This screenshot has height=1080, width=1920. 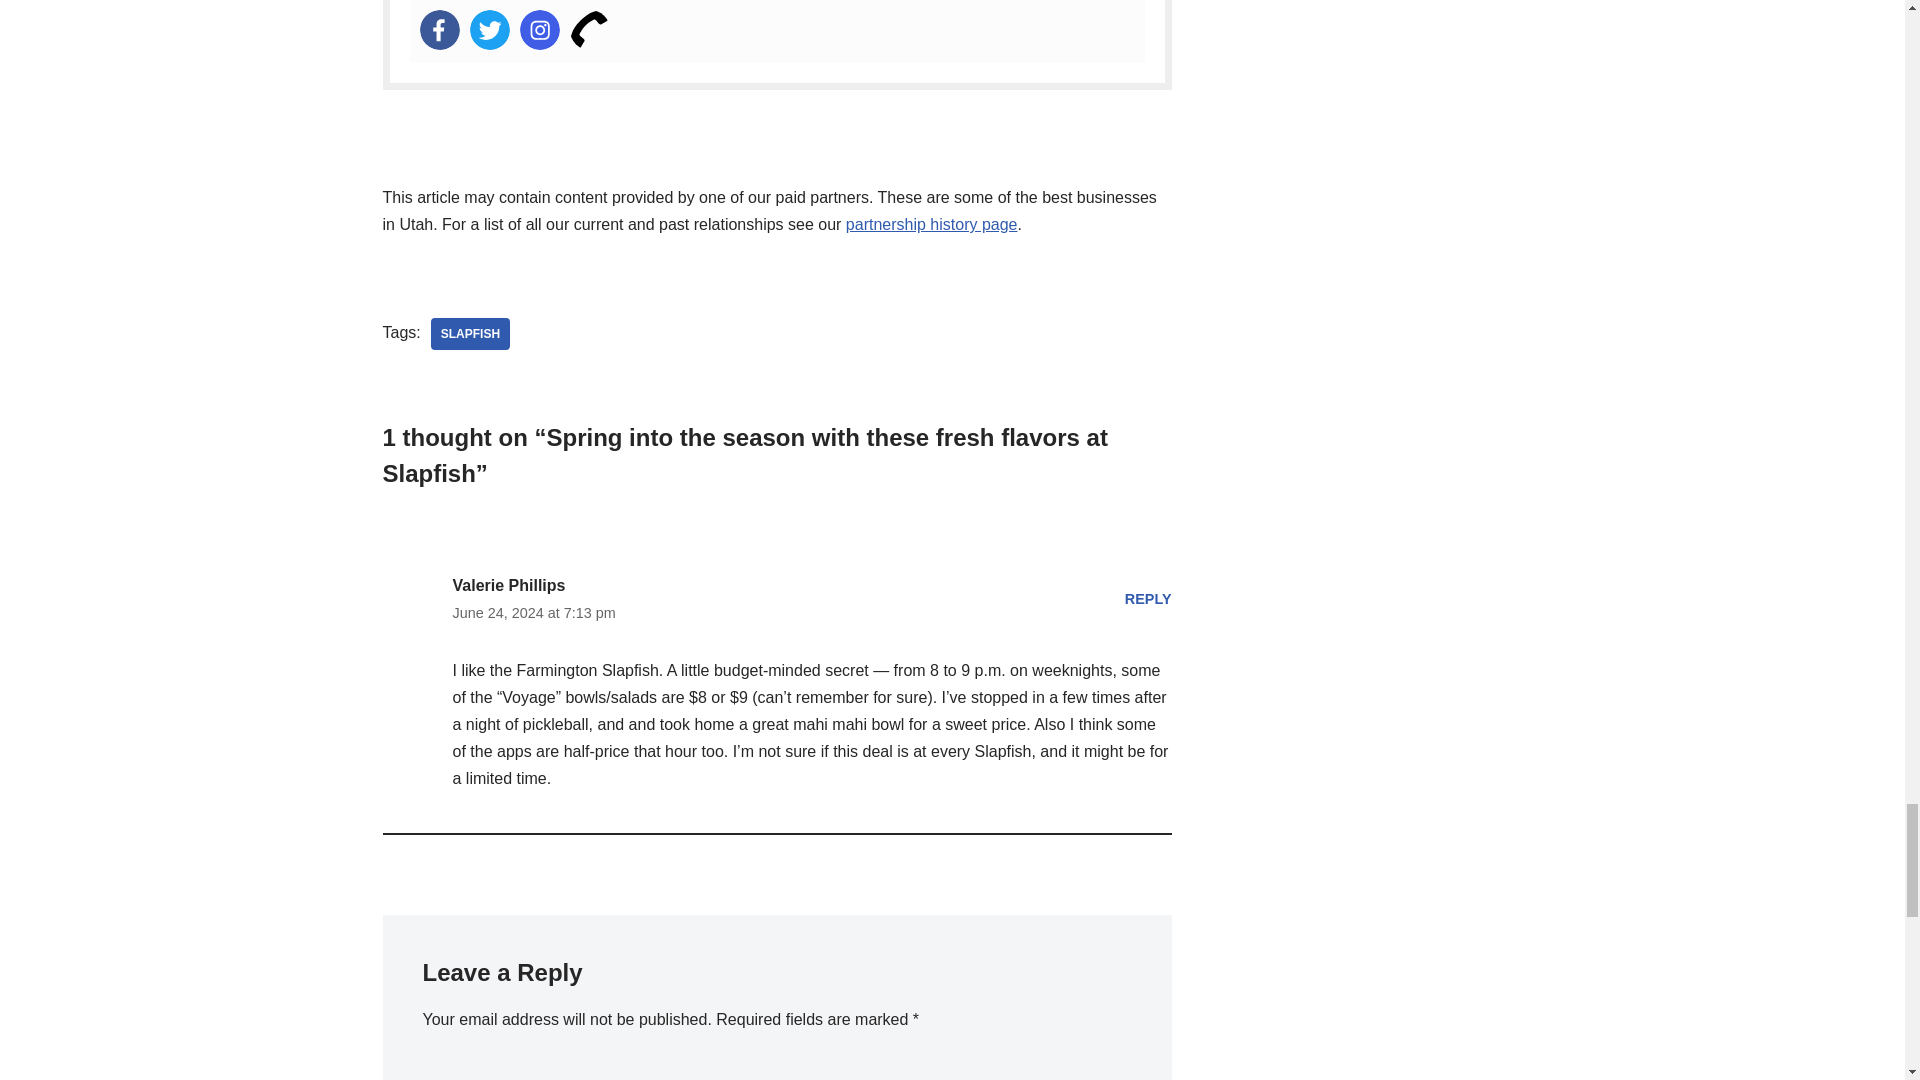 What do you see at coordinates (470, 333) in the screenshot?
I see `Slapfish` at bounding box center [470, 333].